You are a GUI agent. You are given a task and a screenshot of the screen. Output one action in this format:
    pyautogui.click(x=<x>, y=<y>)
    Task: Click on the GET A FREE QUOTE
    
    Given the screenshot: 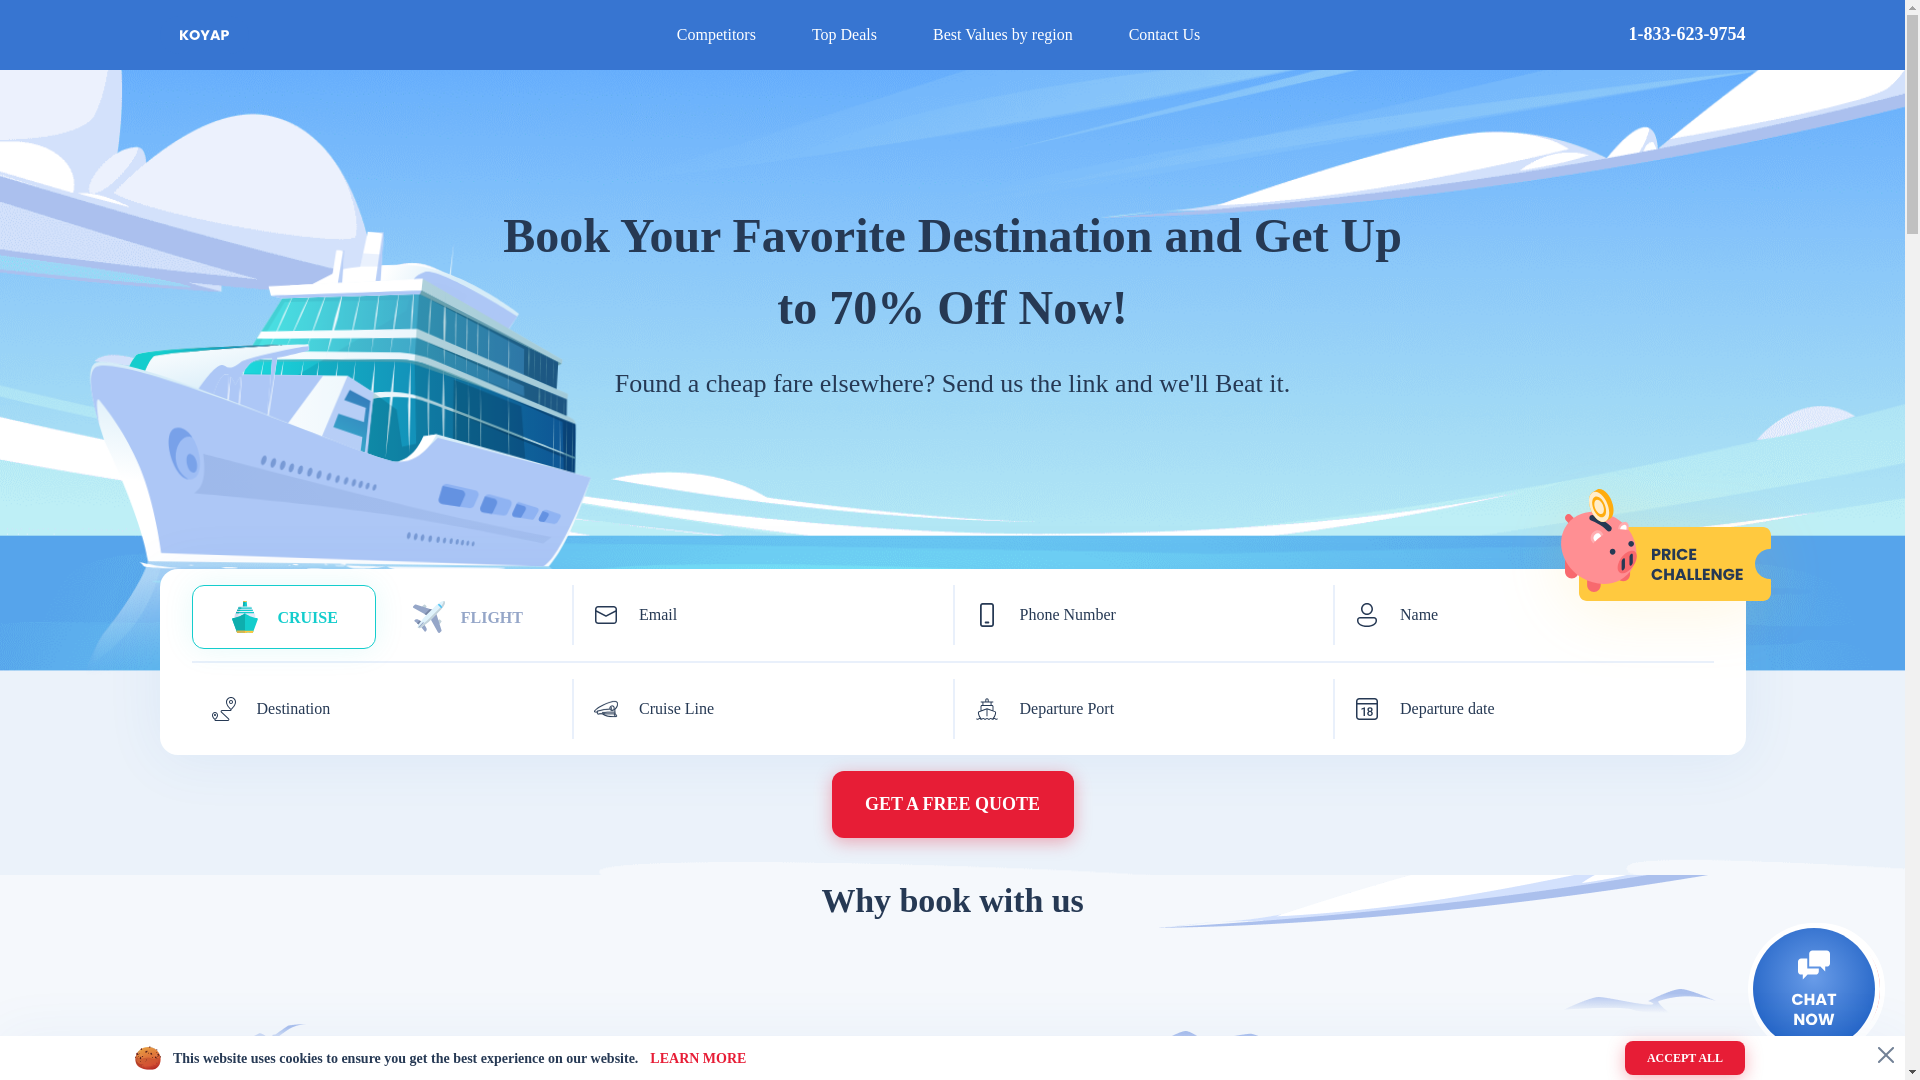 What is the action you would take?
    pyautogui.click(x=952, y=804)
    